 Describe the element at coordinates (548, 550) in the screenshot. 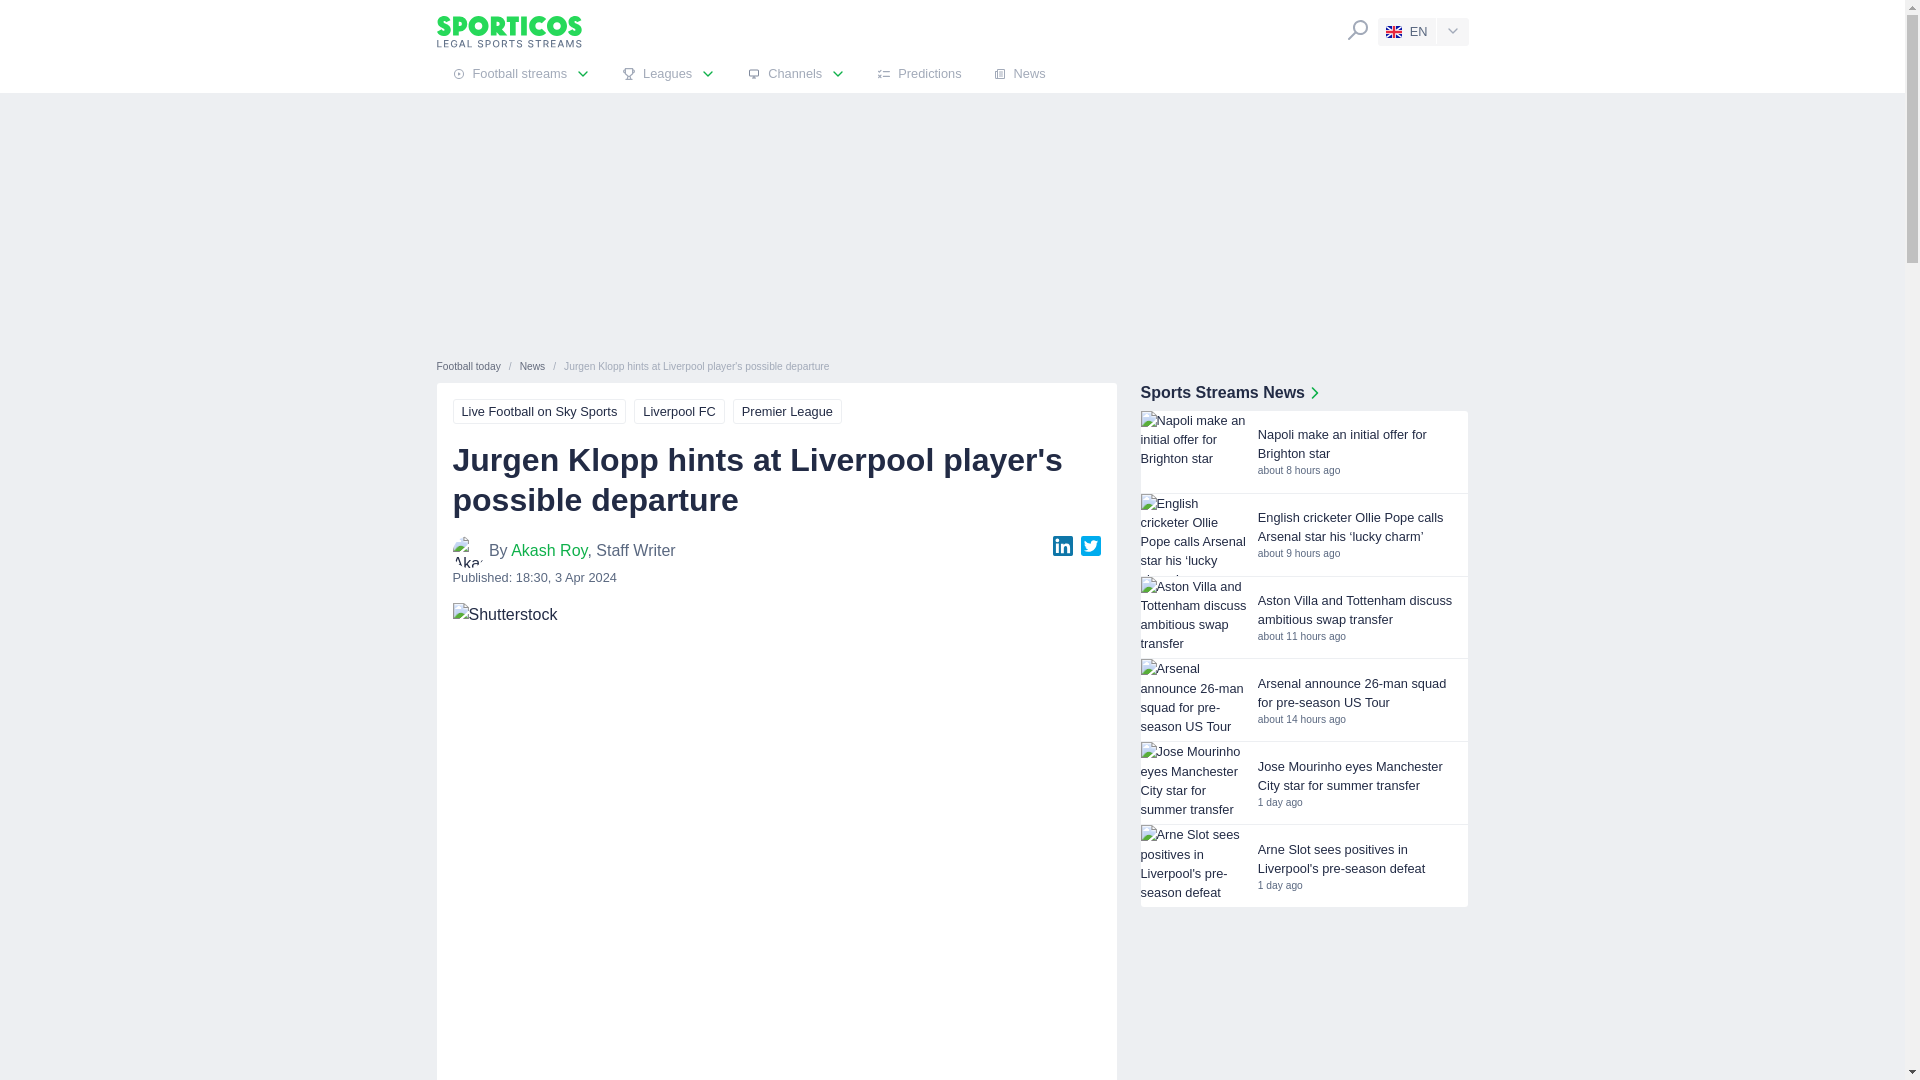

I see `Akash Roy` at that location.